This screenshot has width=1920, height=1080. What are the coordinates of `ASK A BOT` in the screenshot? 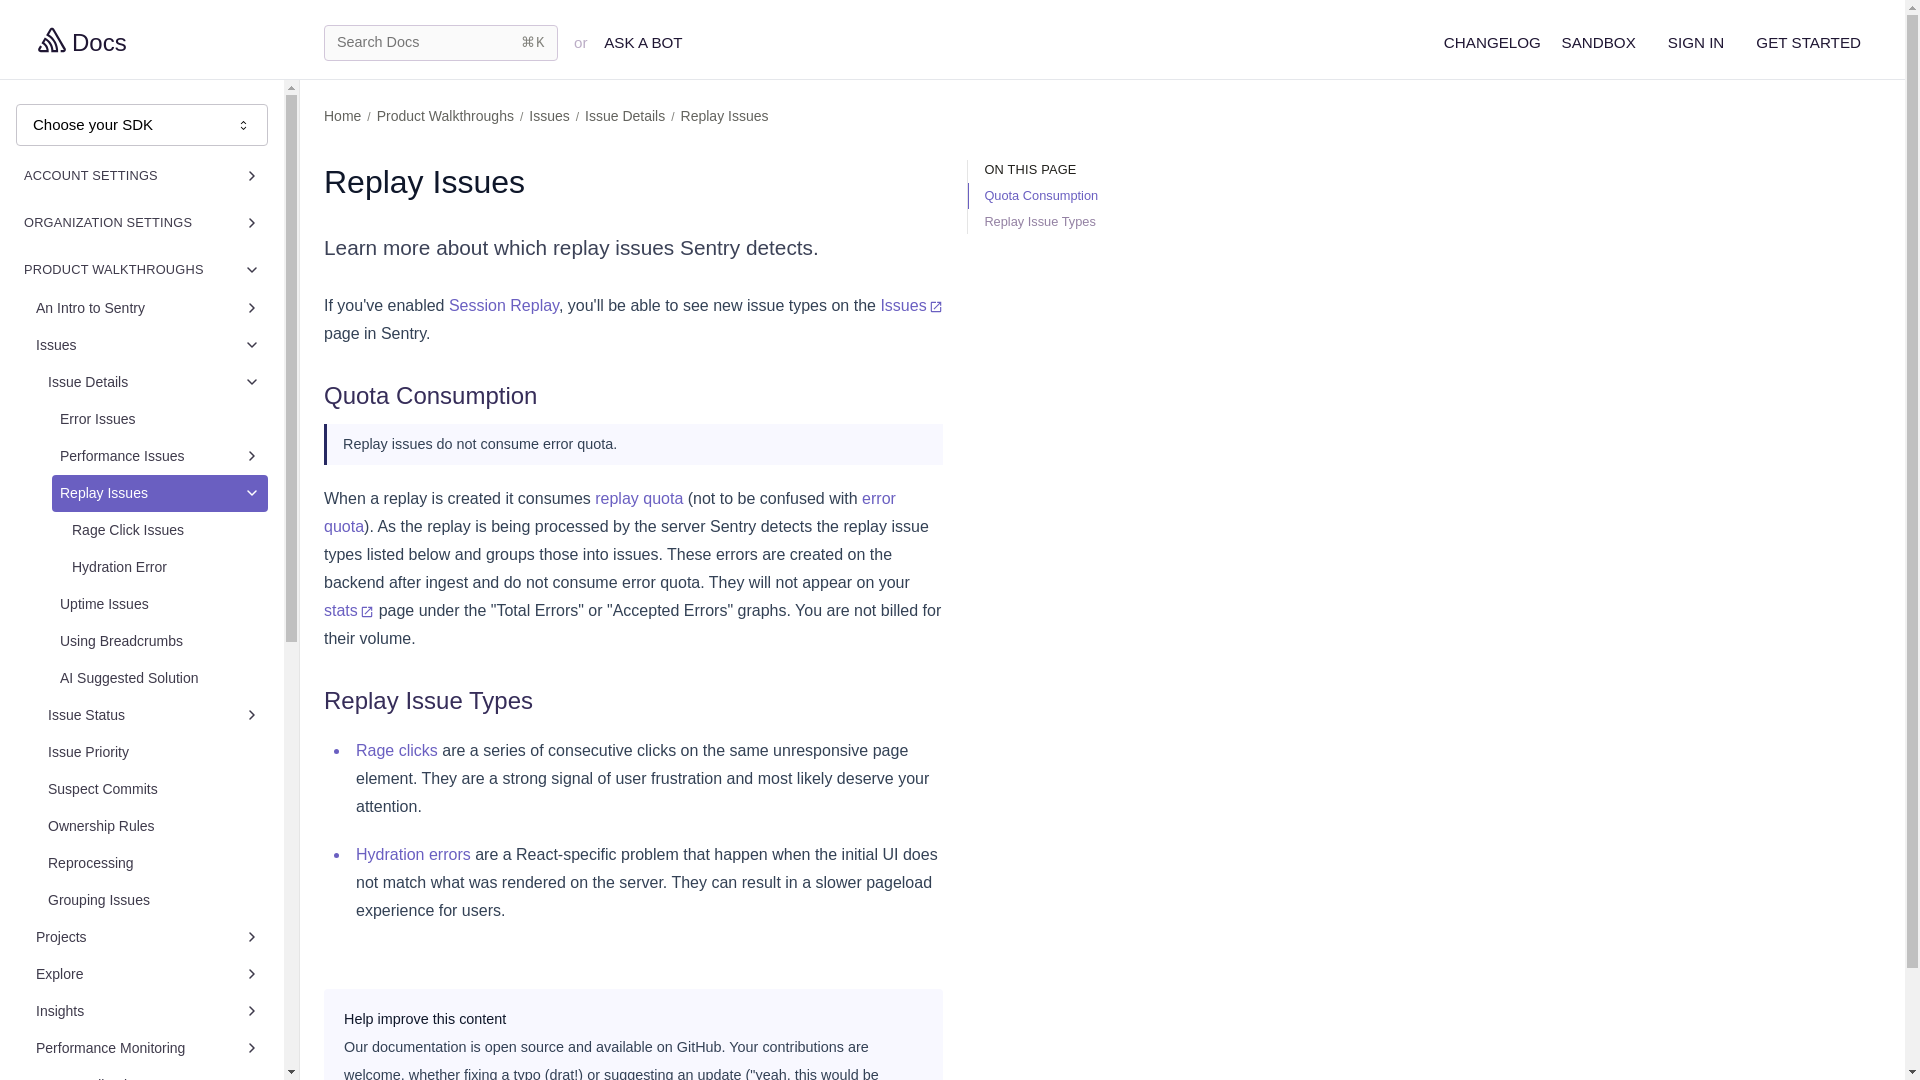 It's located at (643, 42).